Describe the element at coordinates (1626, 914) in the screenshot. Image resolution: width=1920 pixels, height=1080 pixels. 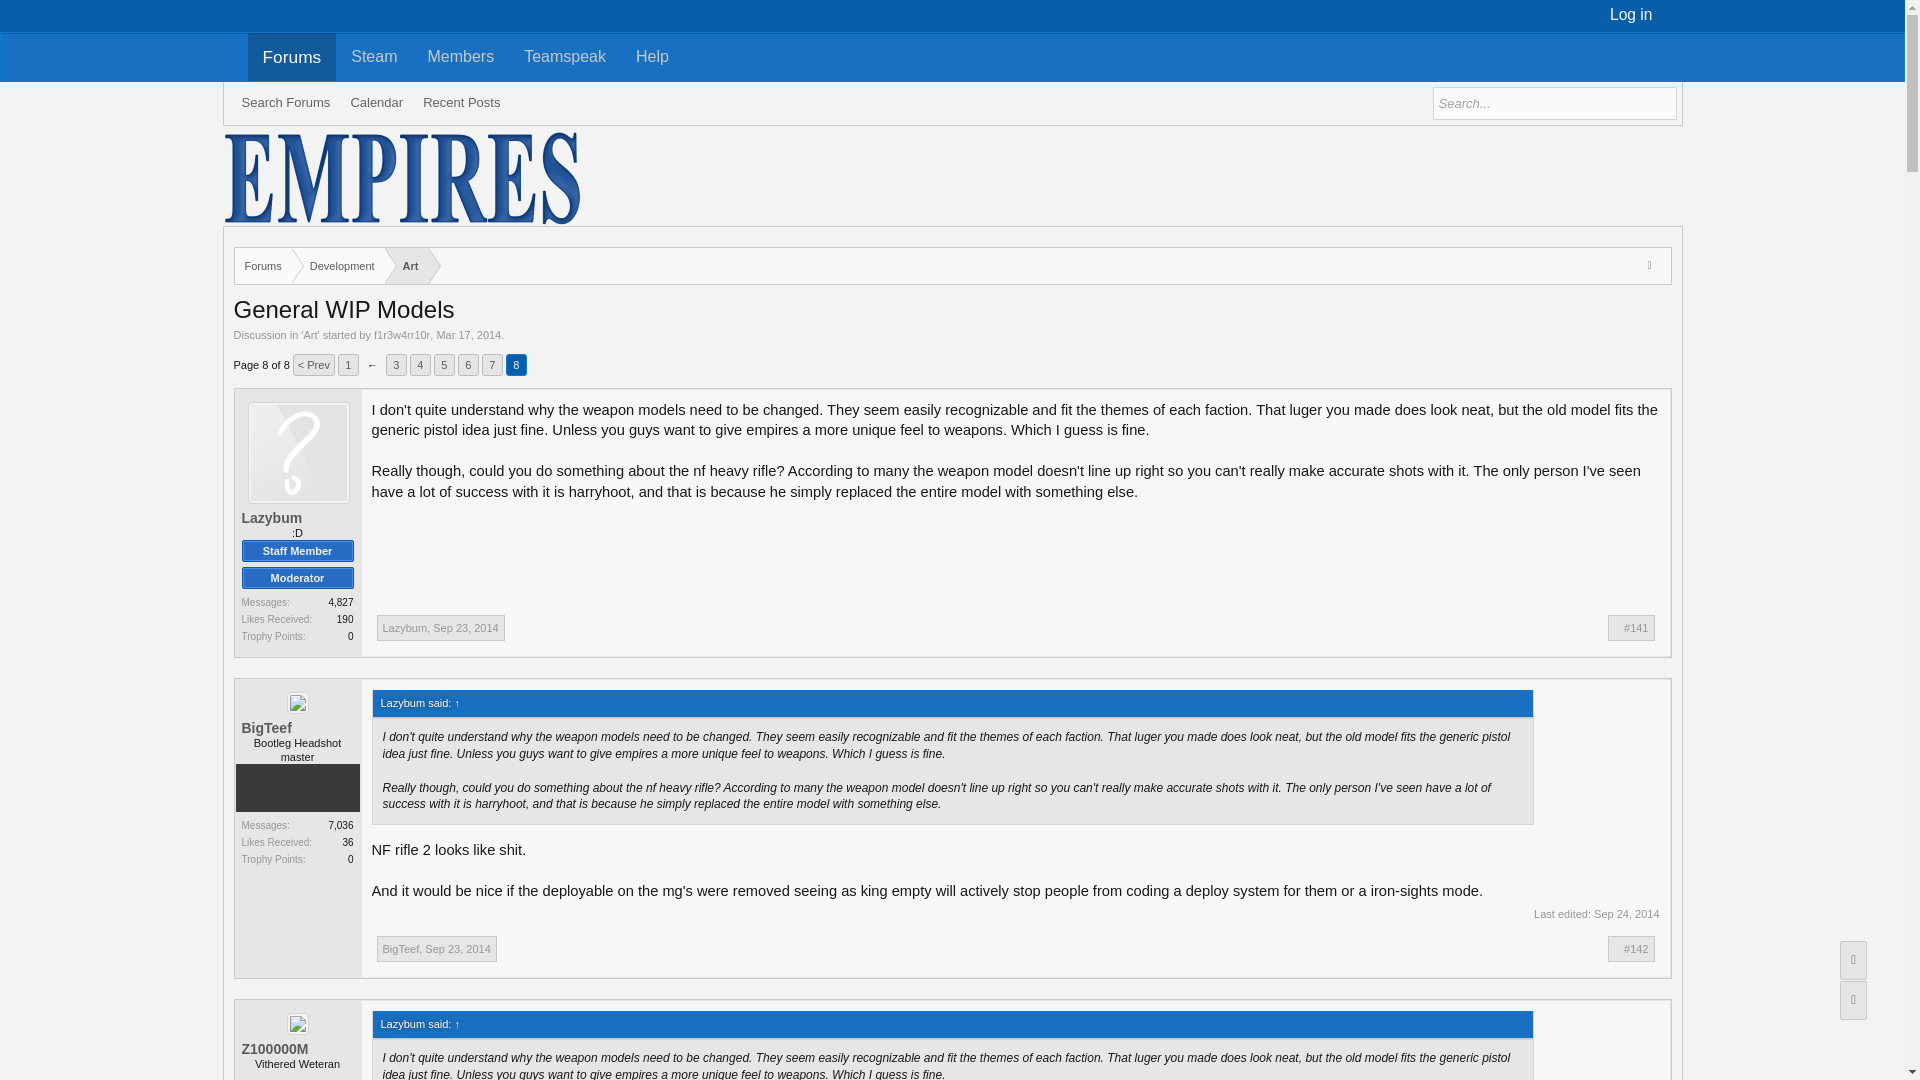
I see `Sep 24, 2014 at 6:15 PM` at that location.